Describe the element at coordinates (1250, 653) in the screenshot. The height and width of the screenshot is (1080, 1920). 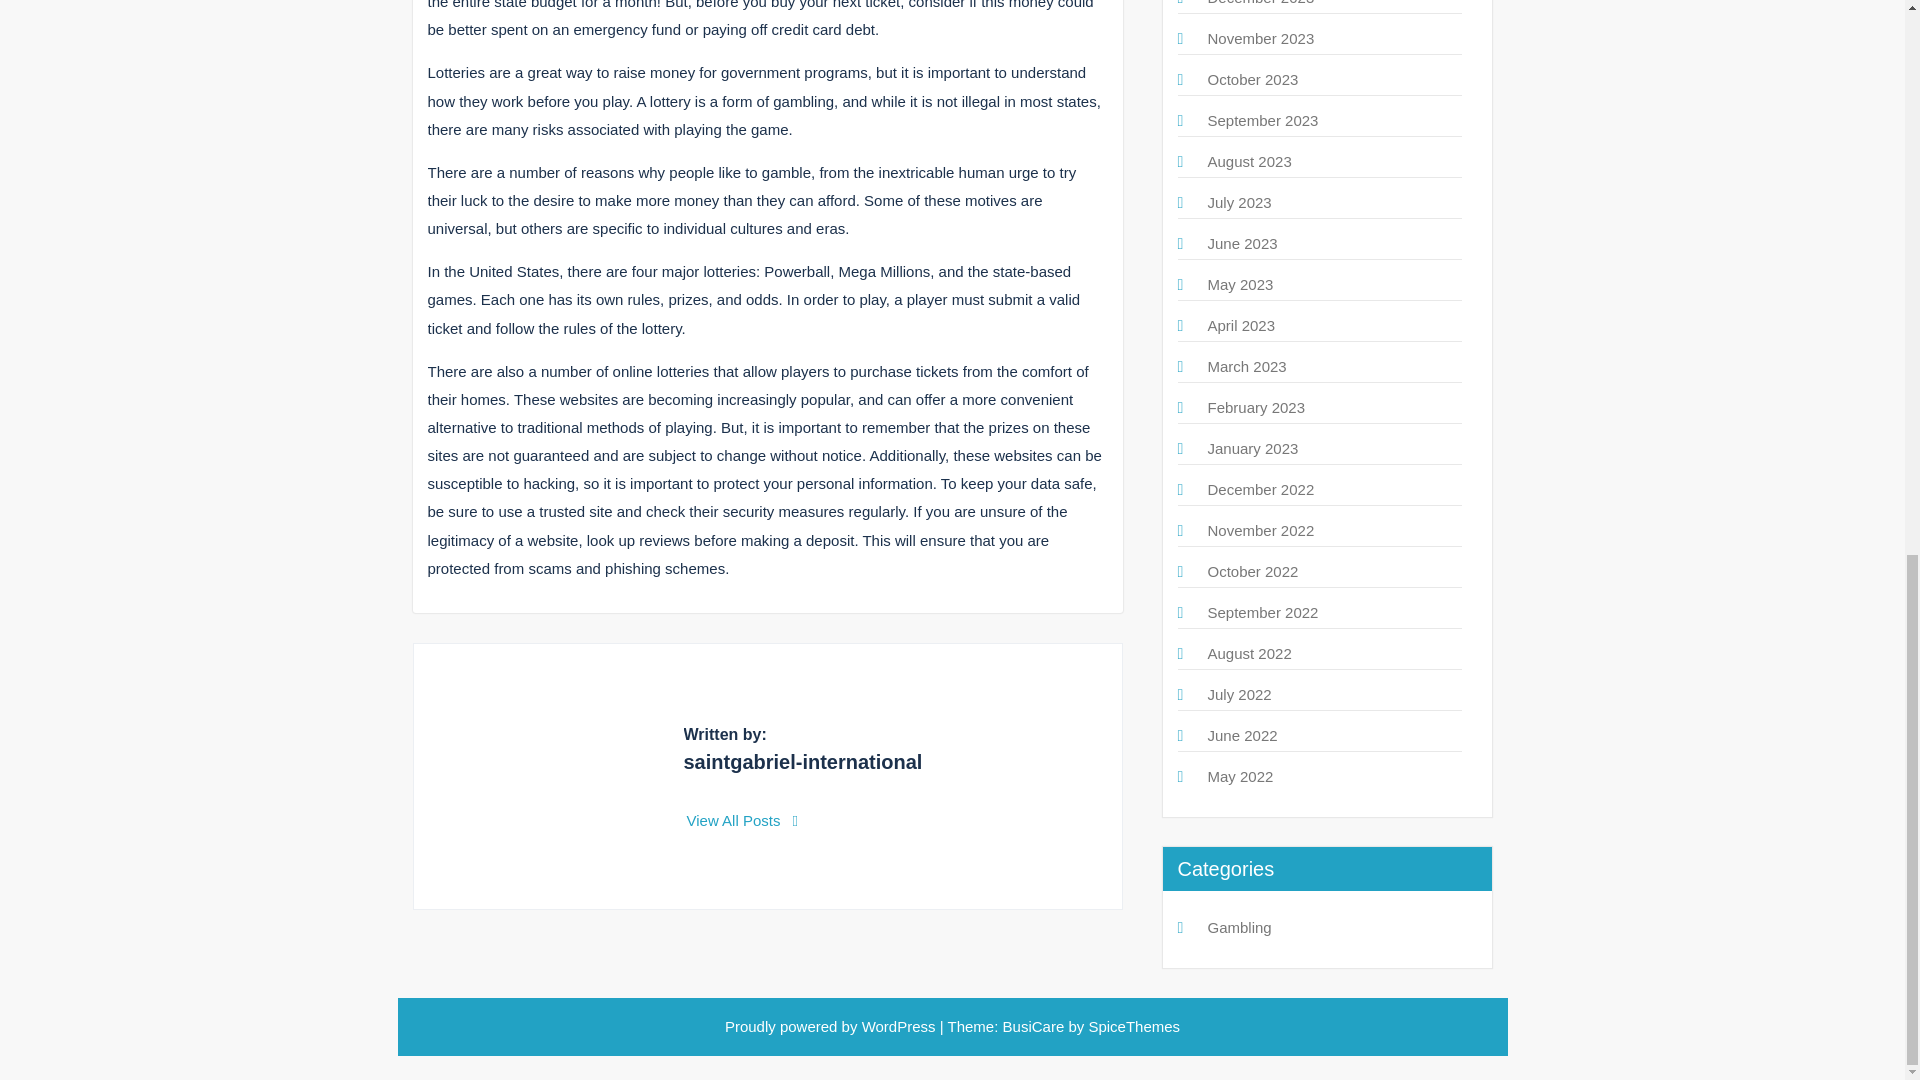
I see `August 2022` at that location.